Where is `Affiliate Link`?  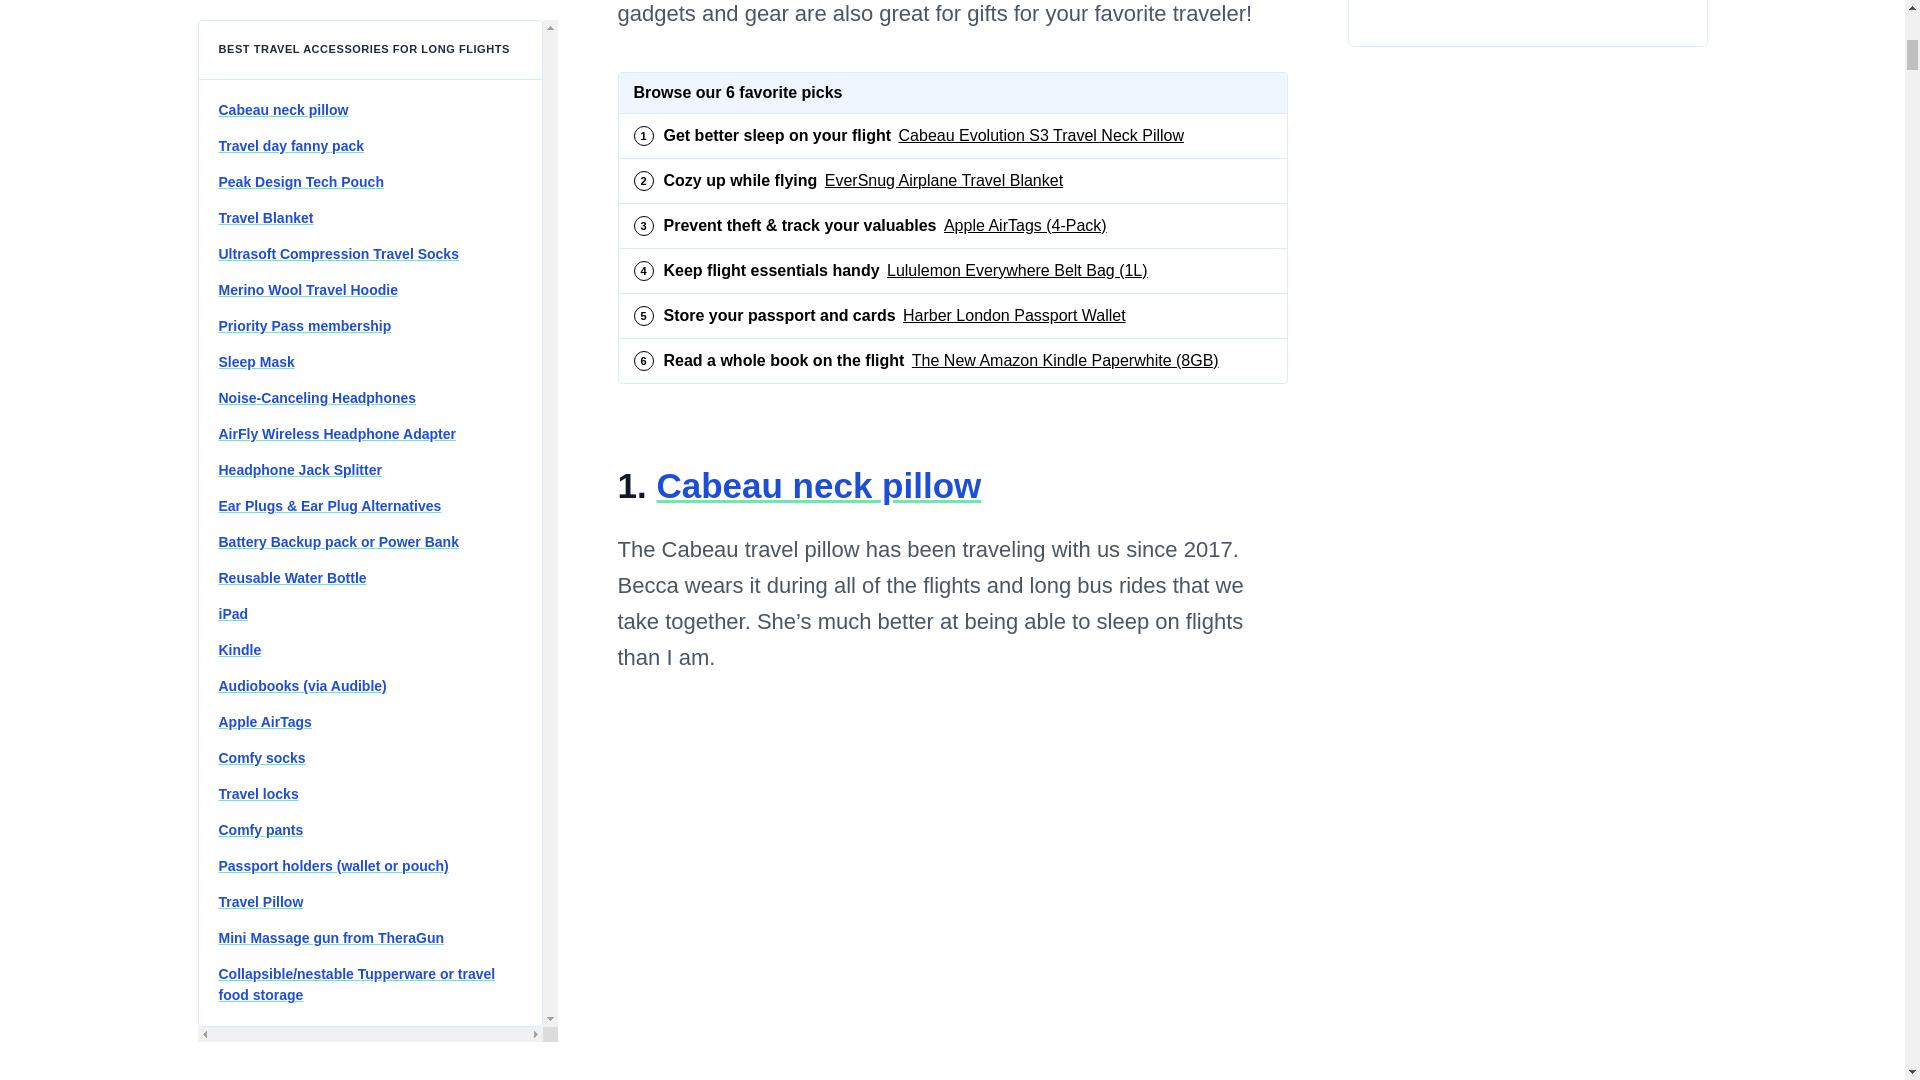 Affiliate Link is located at coordinates (952, 316).